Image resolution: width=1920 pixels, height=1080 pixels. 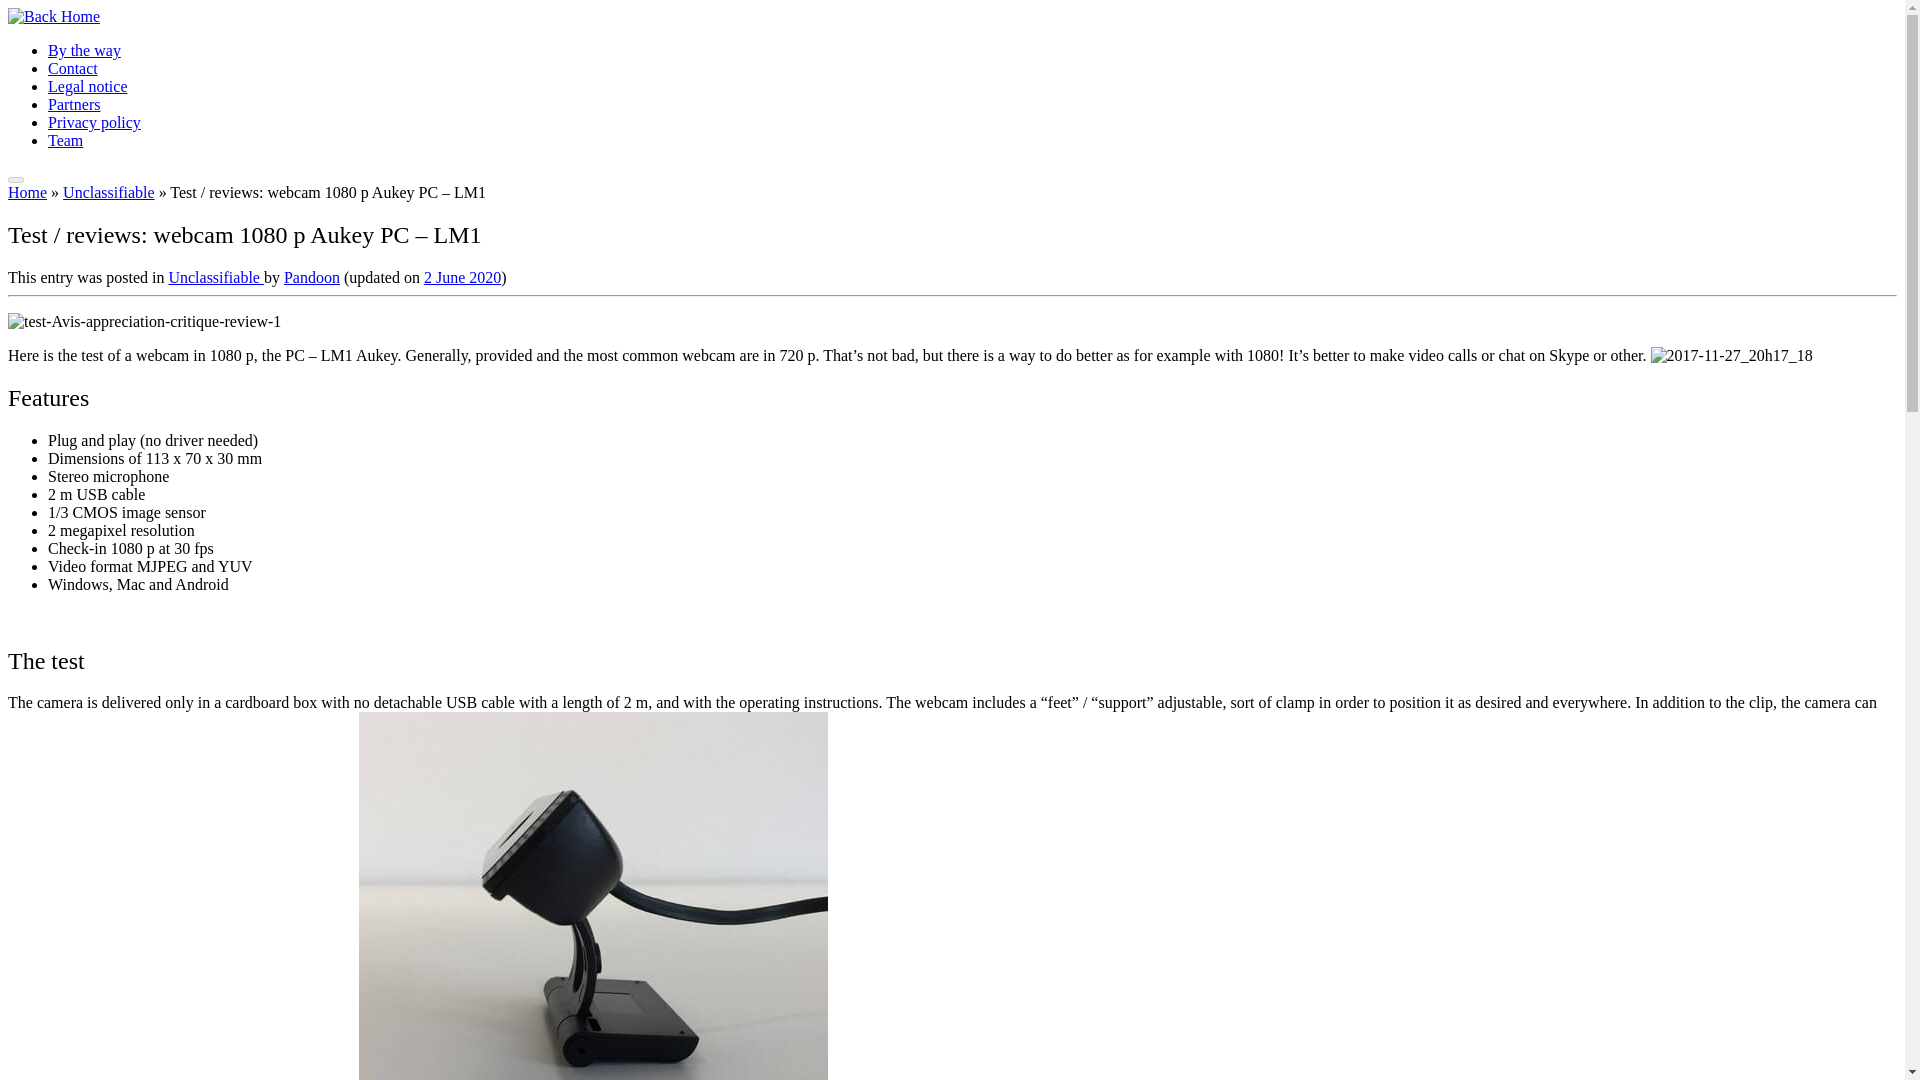 I want to click on Pandoon, so click(x=312, y=277).